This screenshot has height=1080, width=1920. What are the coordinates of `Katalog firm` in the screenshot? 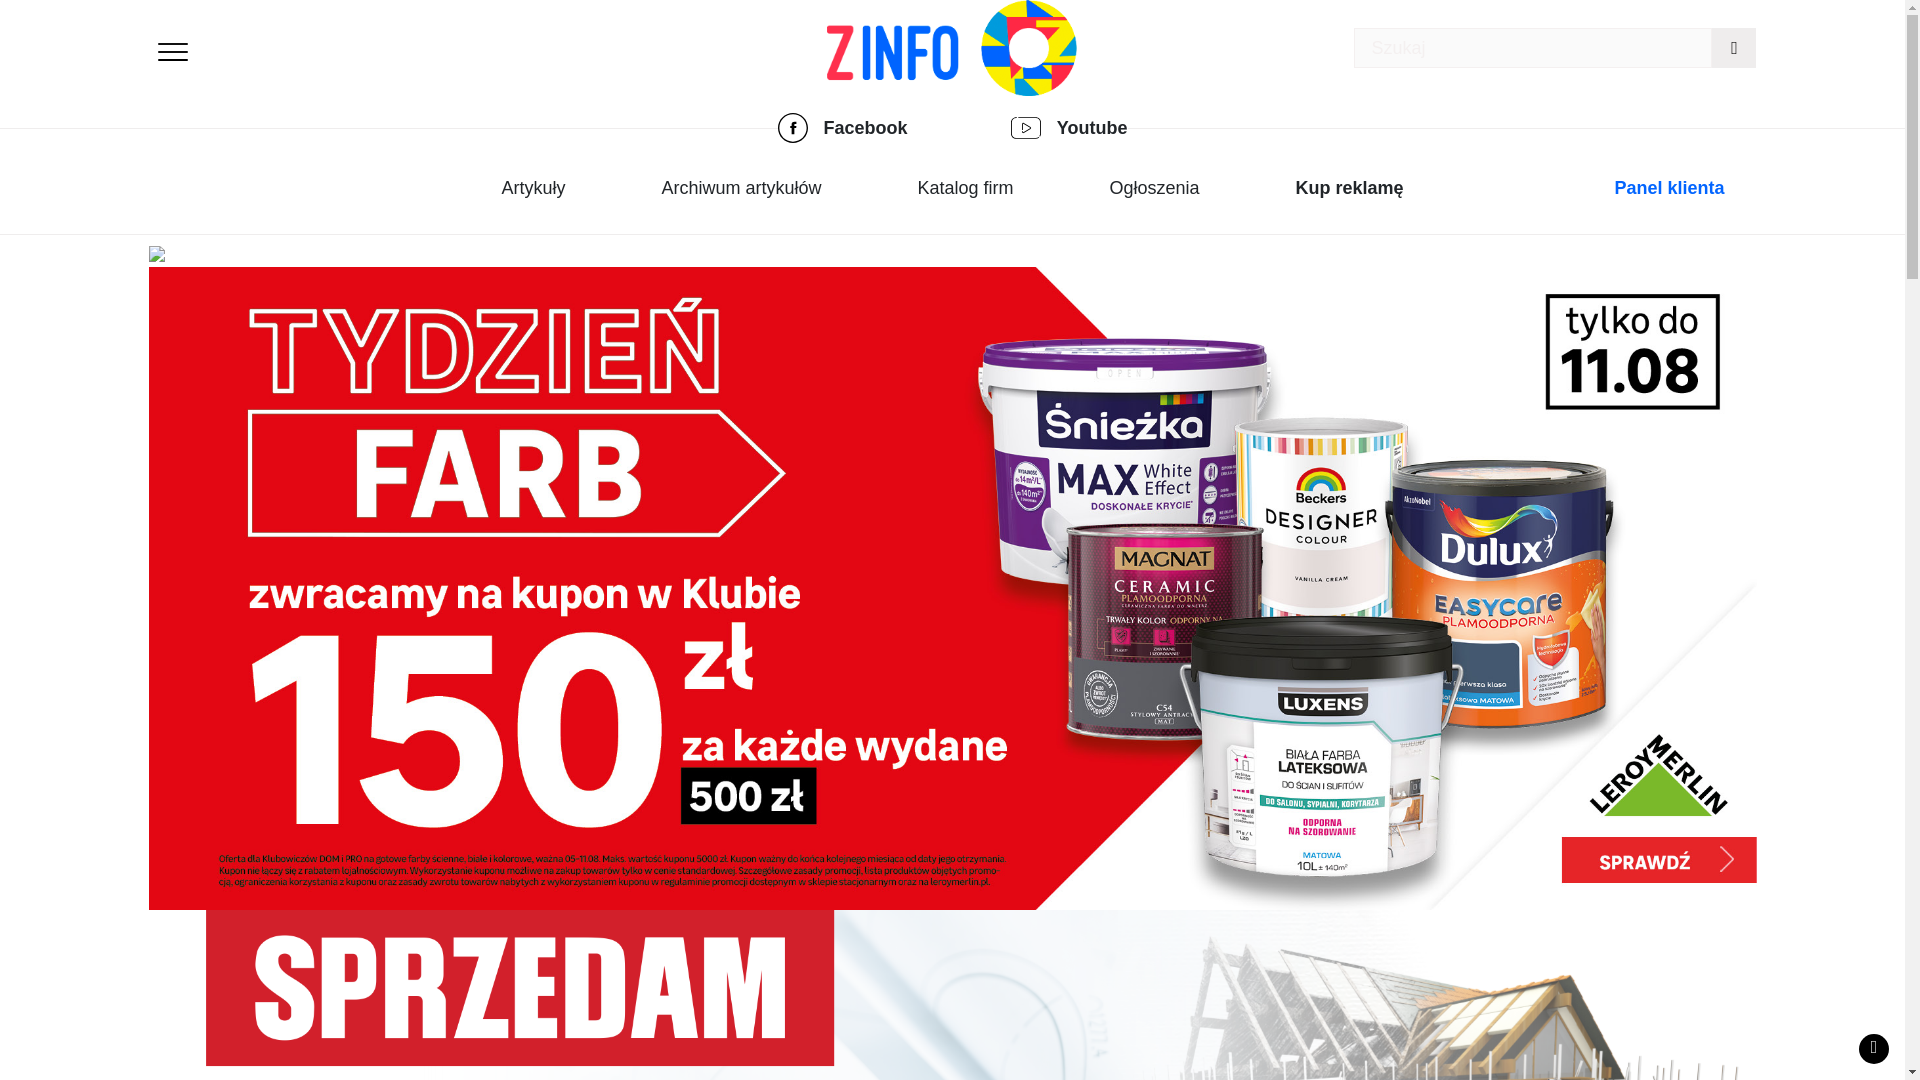 It's located at (965, 188).